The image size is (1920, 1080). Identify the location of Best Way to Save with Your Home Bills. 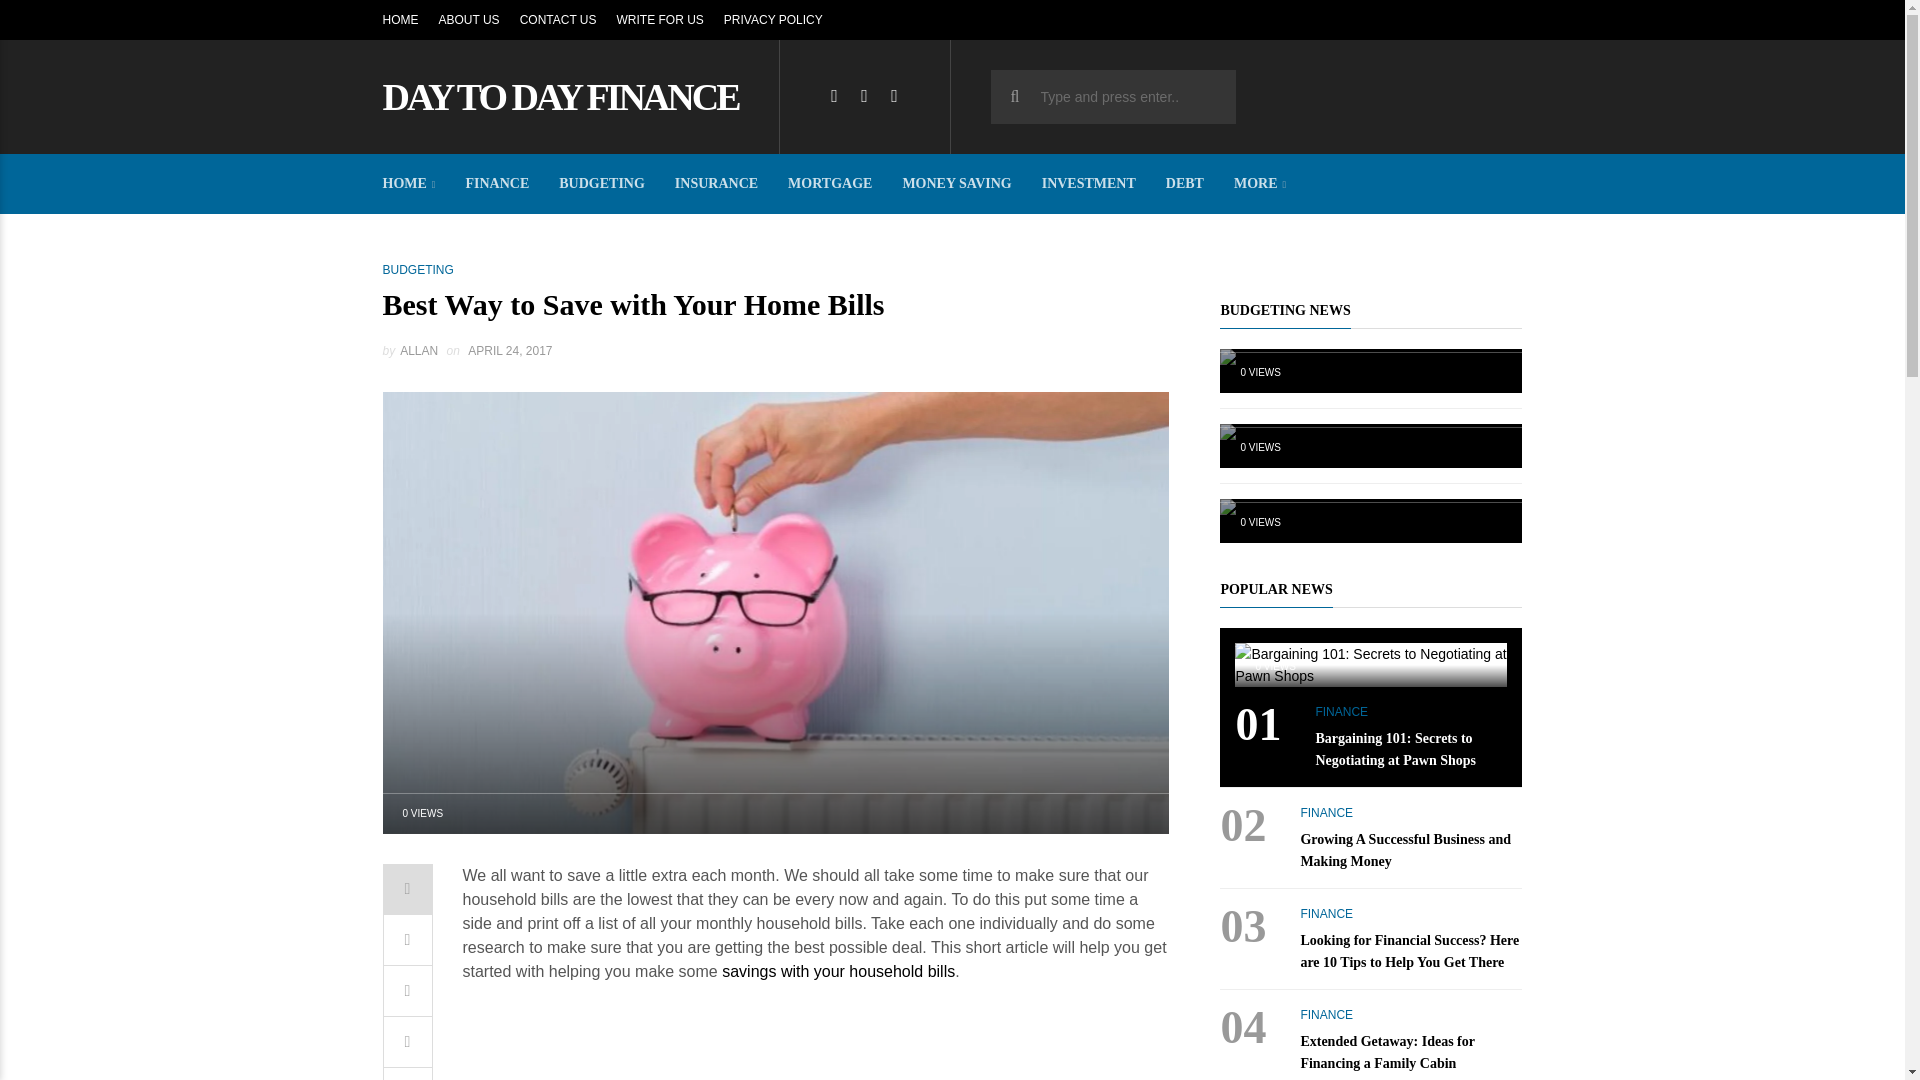
(776, 610).